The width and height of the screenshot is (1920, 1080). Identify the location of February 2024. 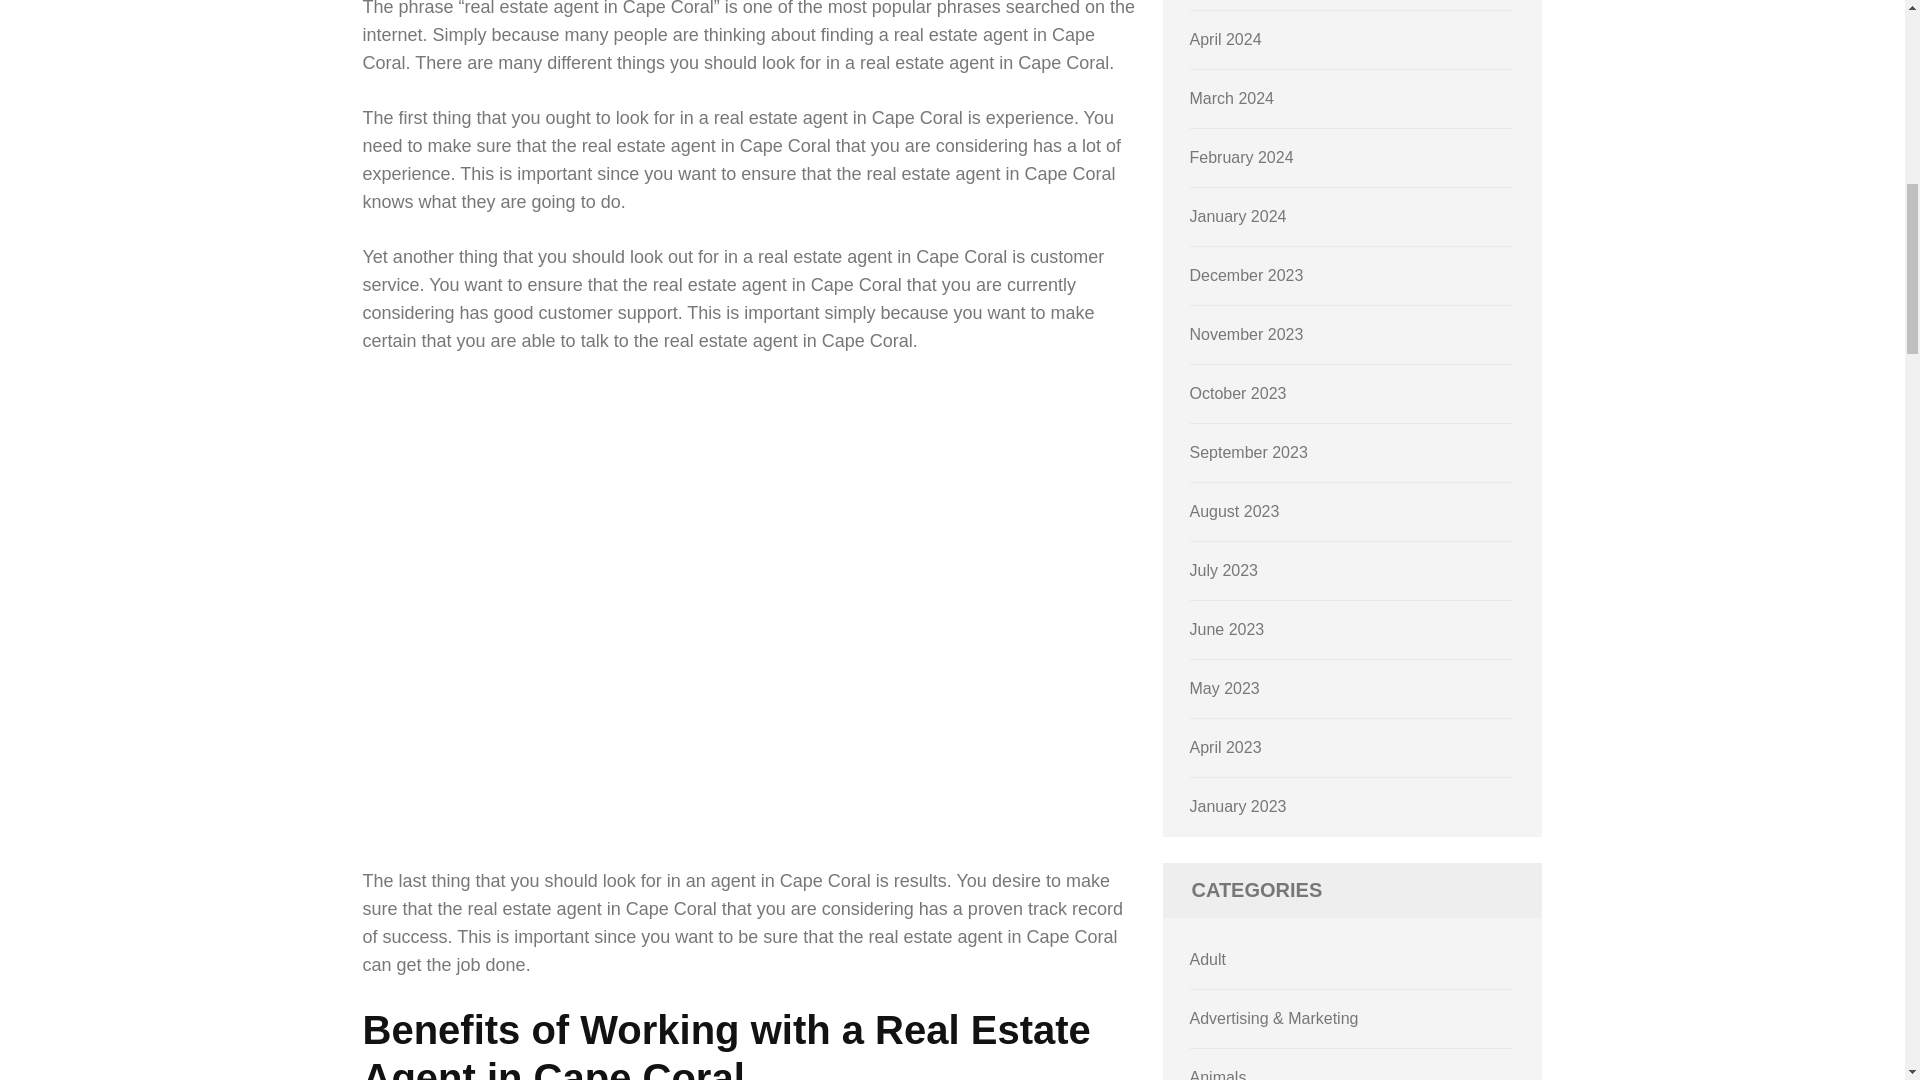
(1242, 158).